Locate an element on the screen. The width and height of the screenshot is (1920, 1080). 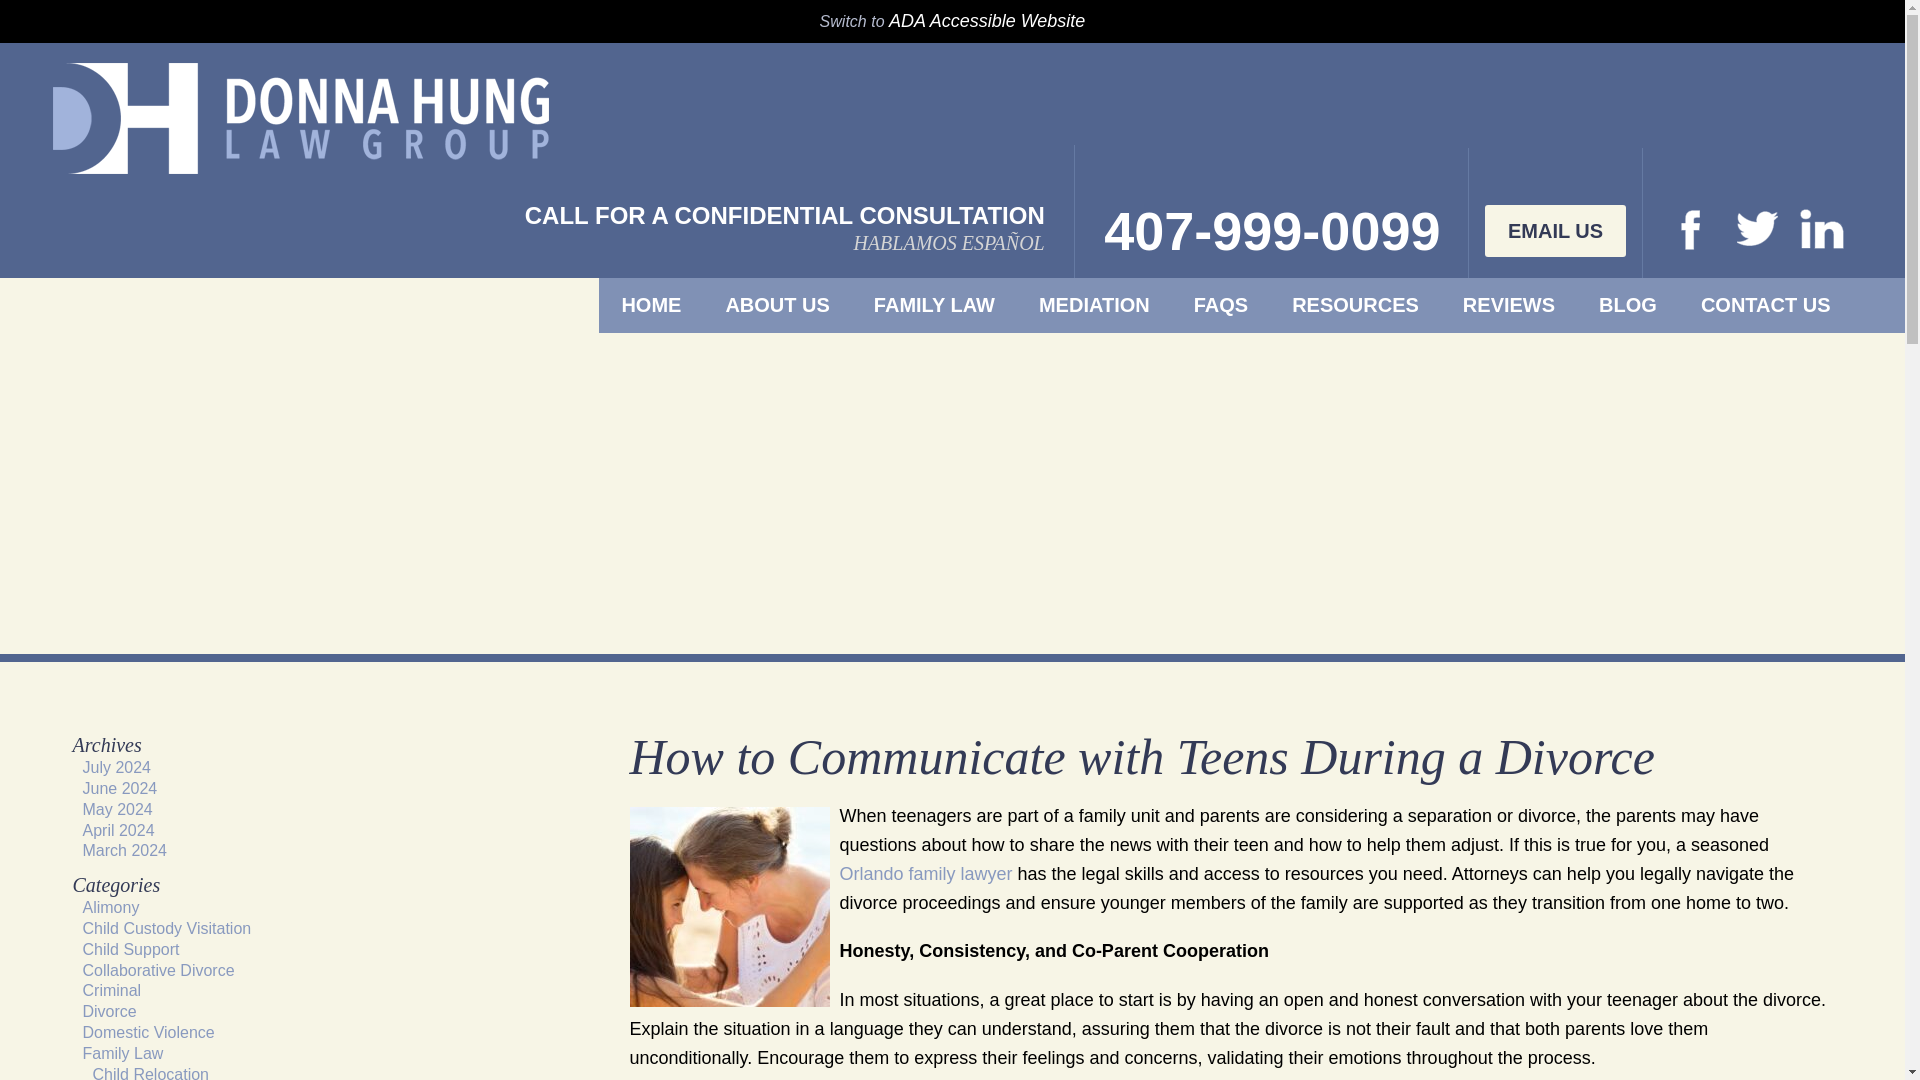
LinkedIn is located at coordinates (1728, 229).